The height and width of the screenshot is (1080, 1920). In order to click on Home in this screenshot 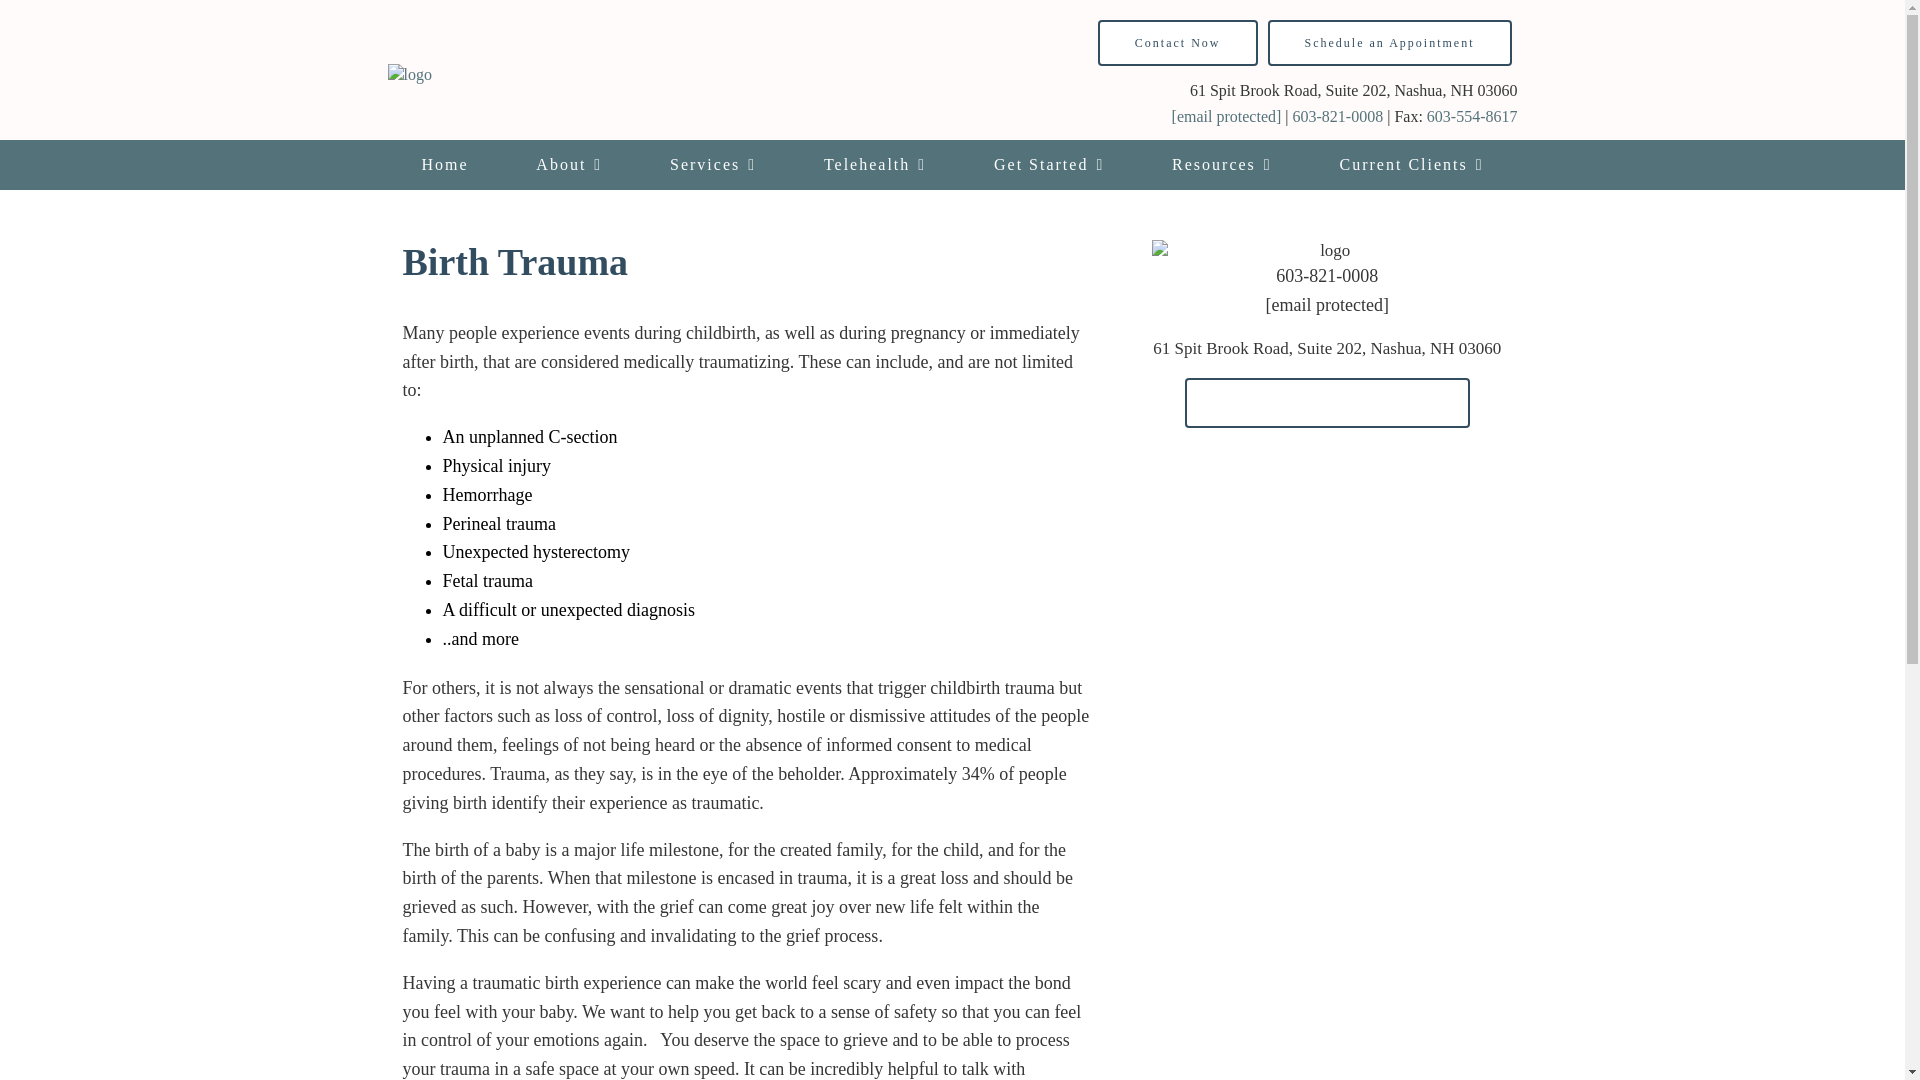, I will do `click(445, 165)`.